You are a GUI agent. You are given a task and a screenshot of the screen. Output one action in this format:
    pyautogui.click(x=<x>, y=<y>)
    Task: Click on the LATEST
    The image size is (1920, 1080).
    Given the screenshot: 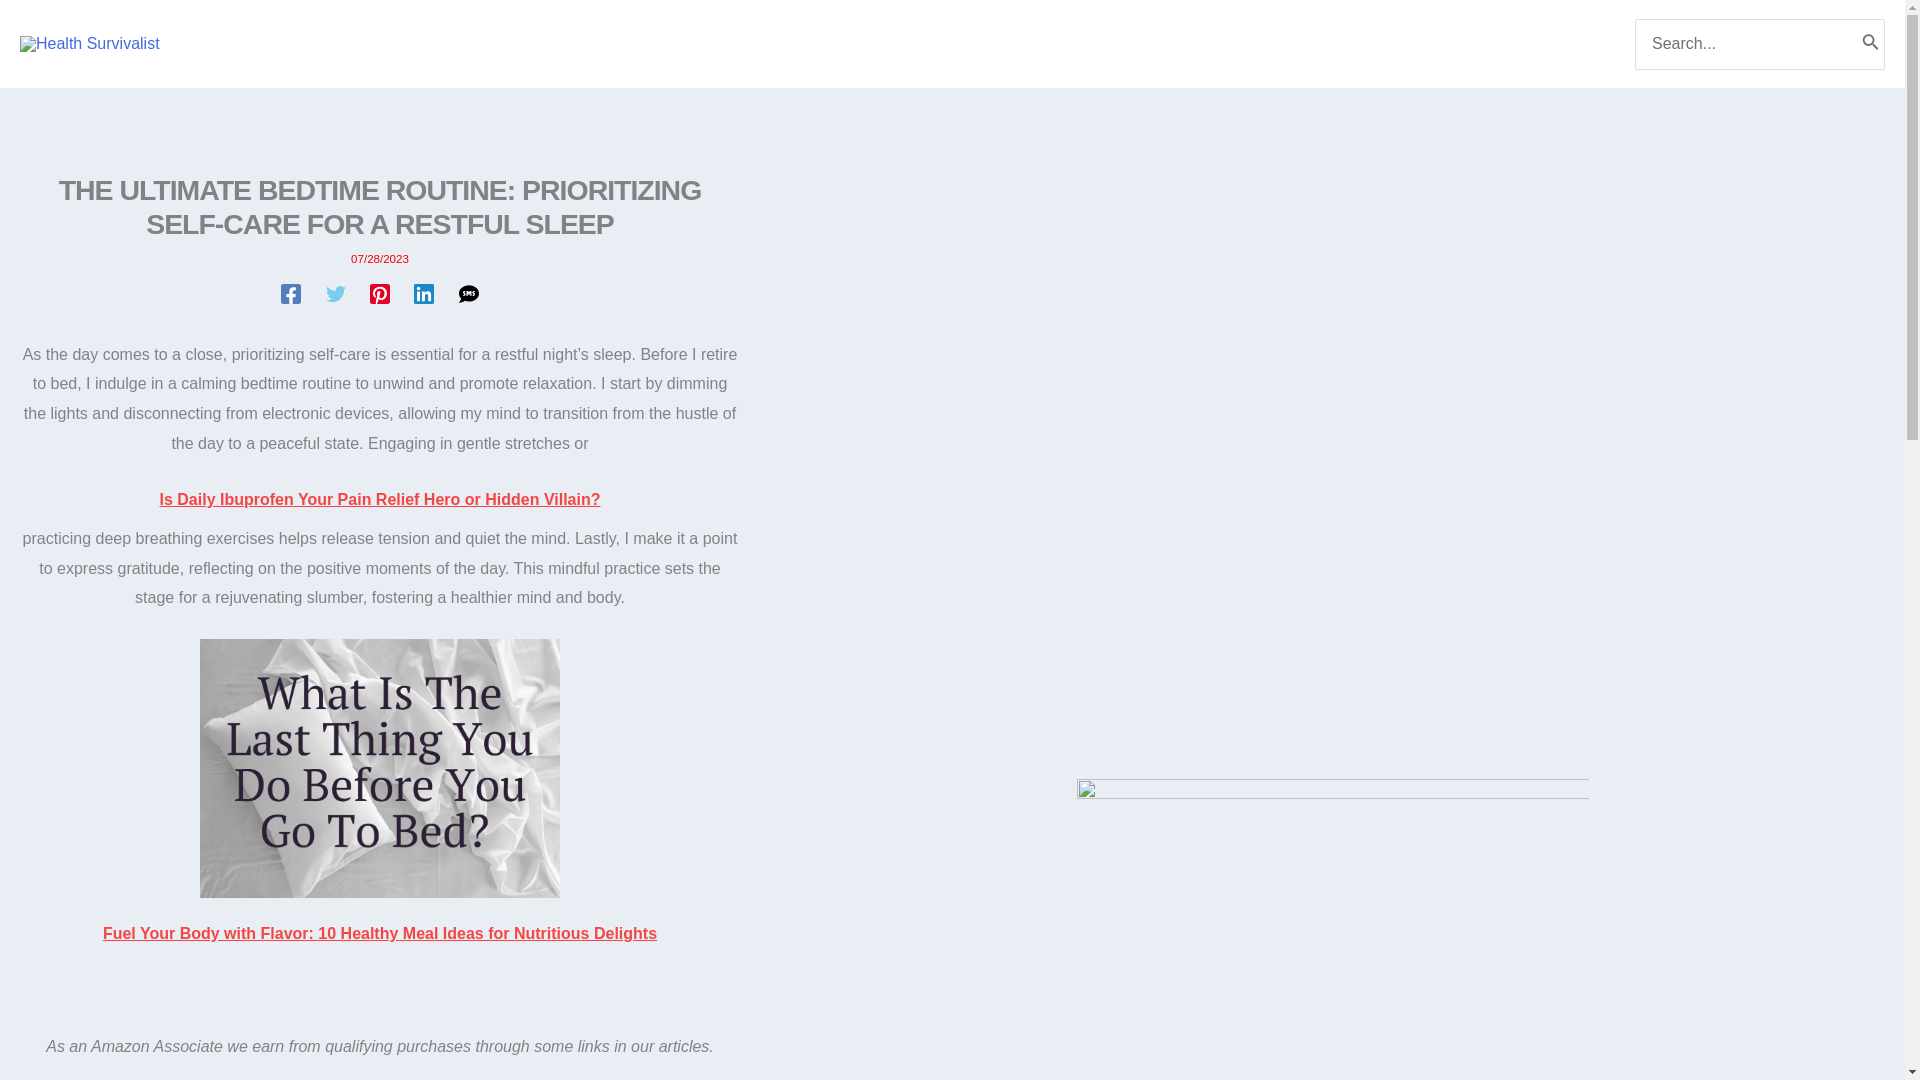 What is the action you would take?
    pyautogui.click(x=770, y=44)
    